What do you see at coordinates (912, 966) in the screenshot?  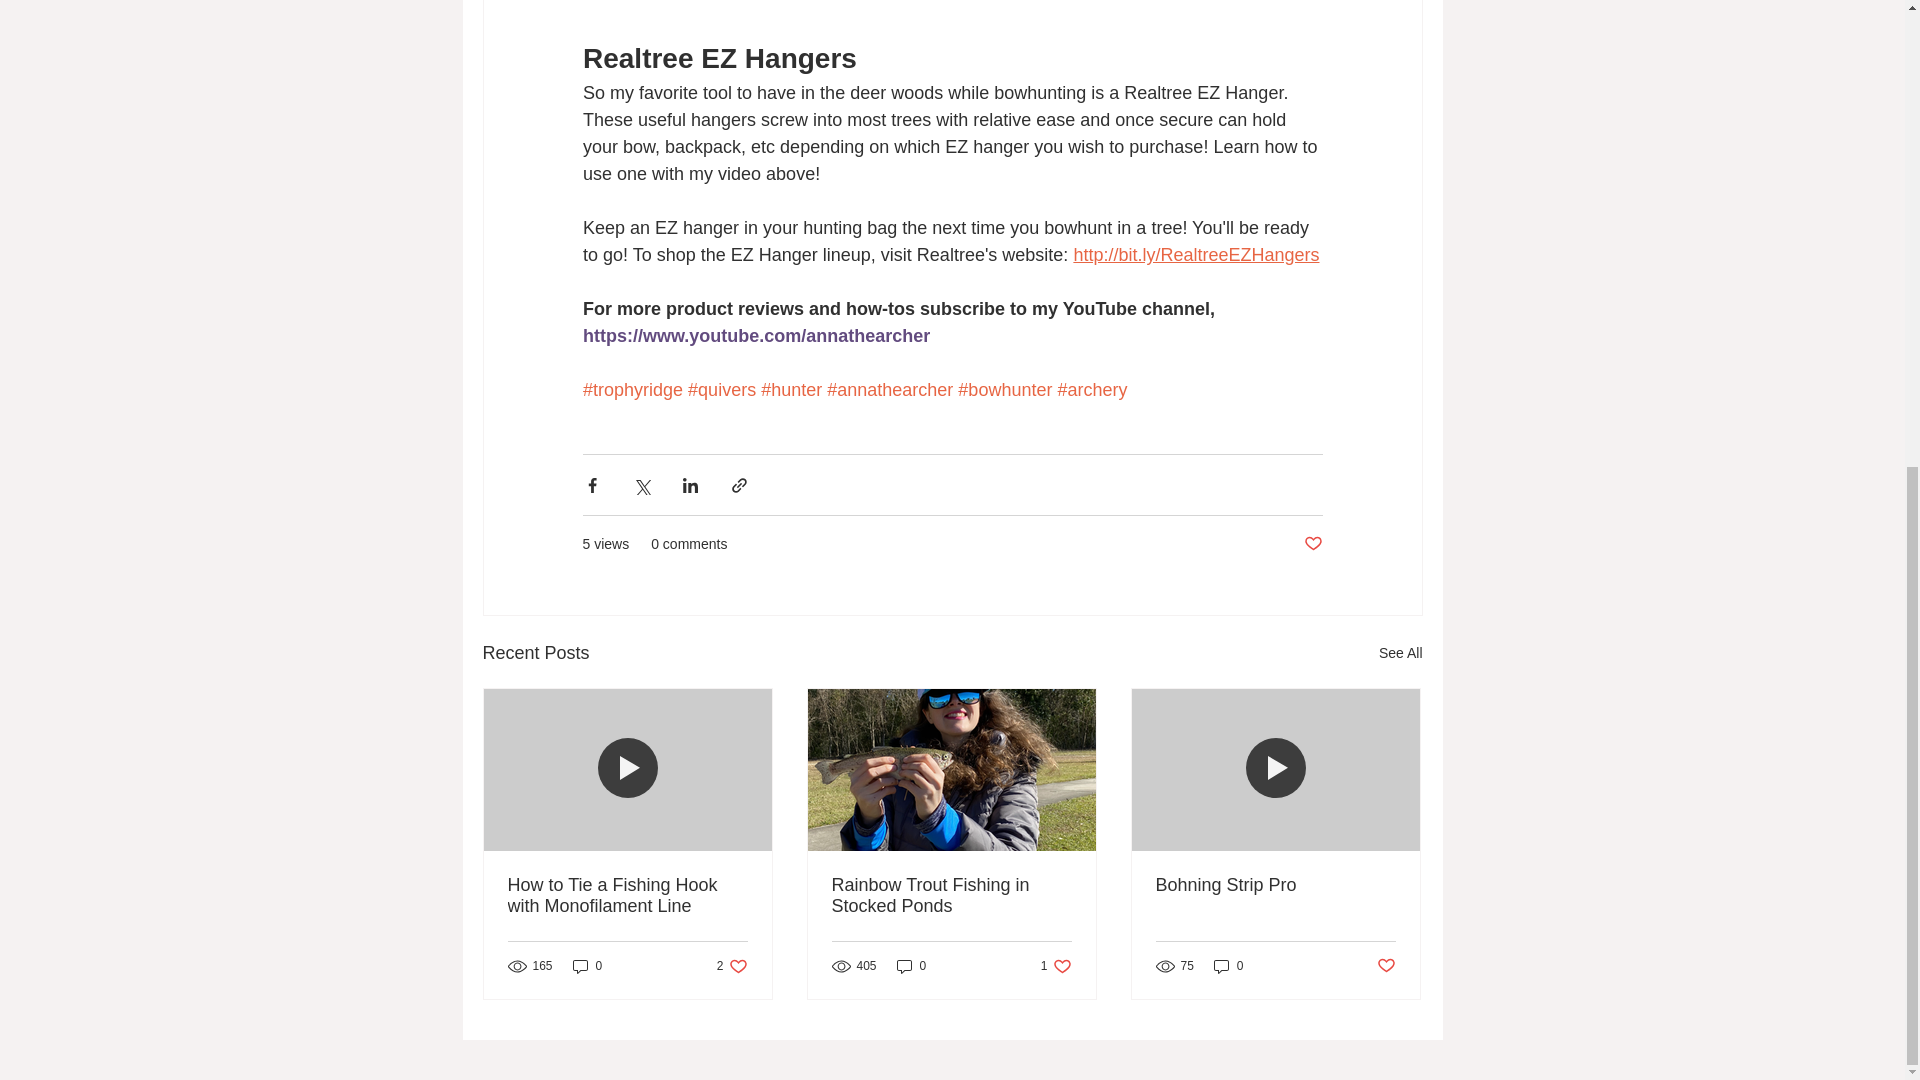 I see `0` at bounding box center [912, 966].